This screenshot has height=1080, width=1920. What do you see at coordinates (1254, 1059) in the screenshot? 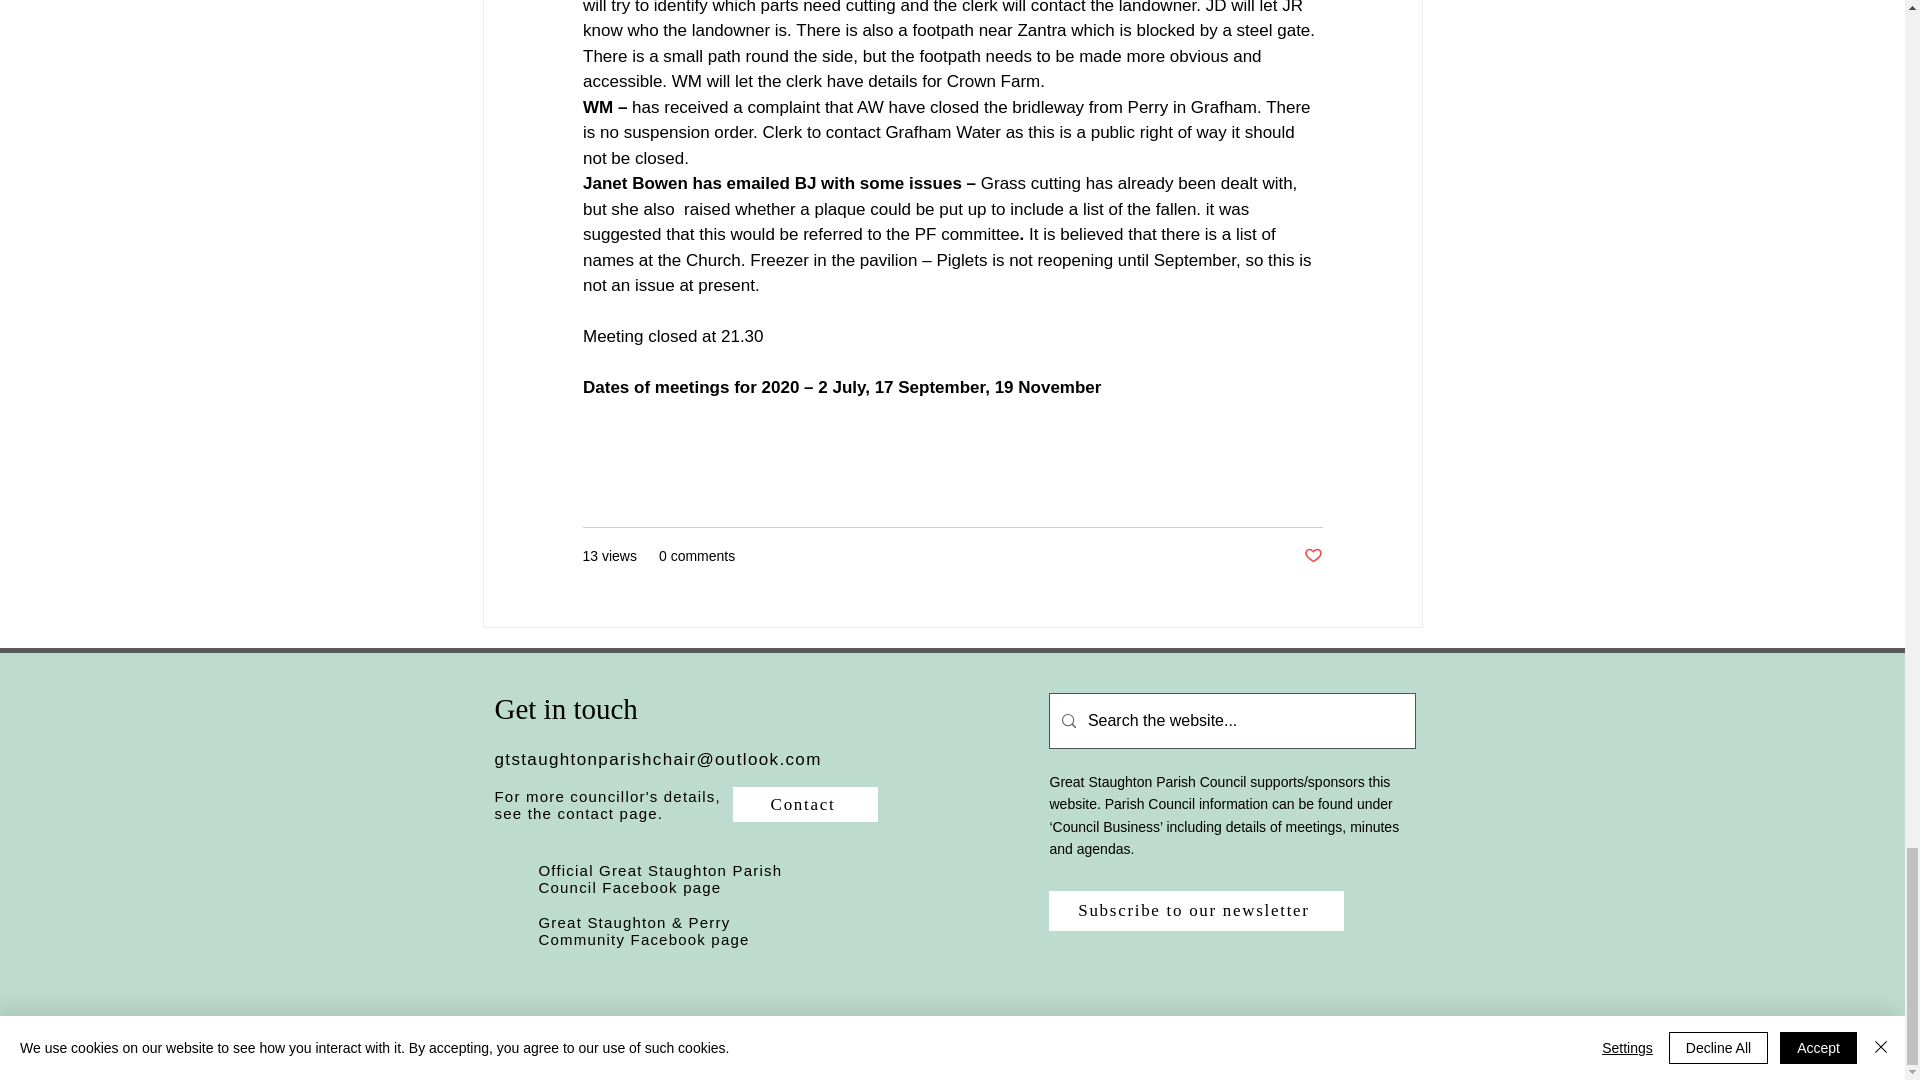
I see `View our Privacy Policy` at bounding box center [1254, 1059].